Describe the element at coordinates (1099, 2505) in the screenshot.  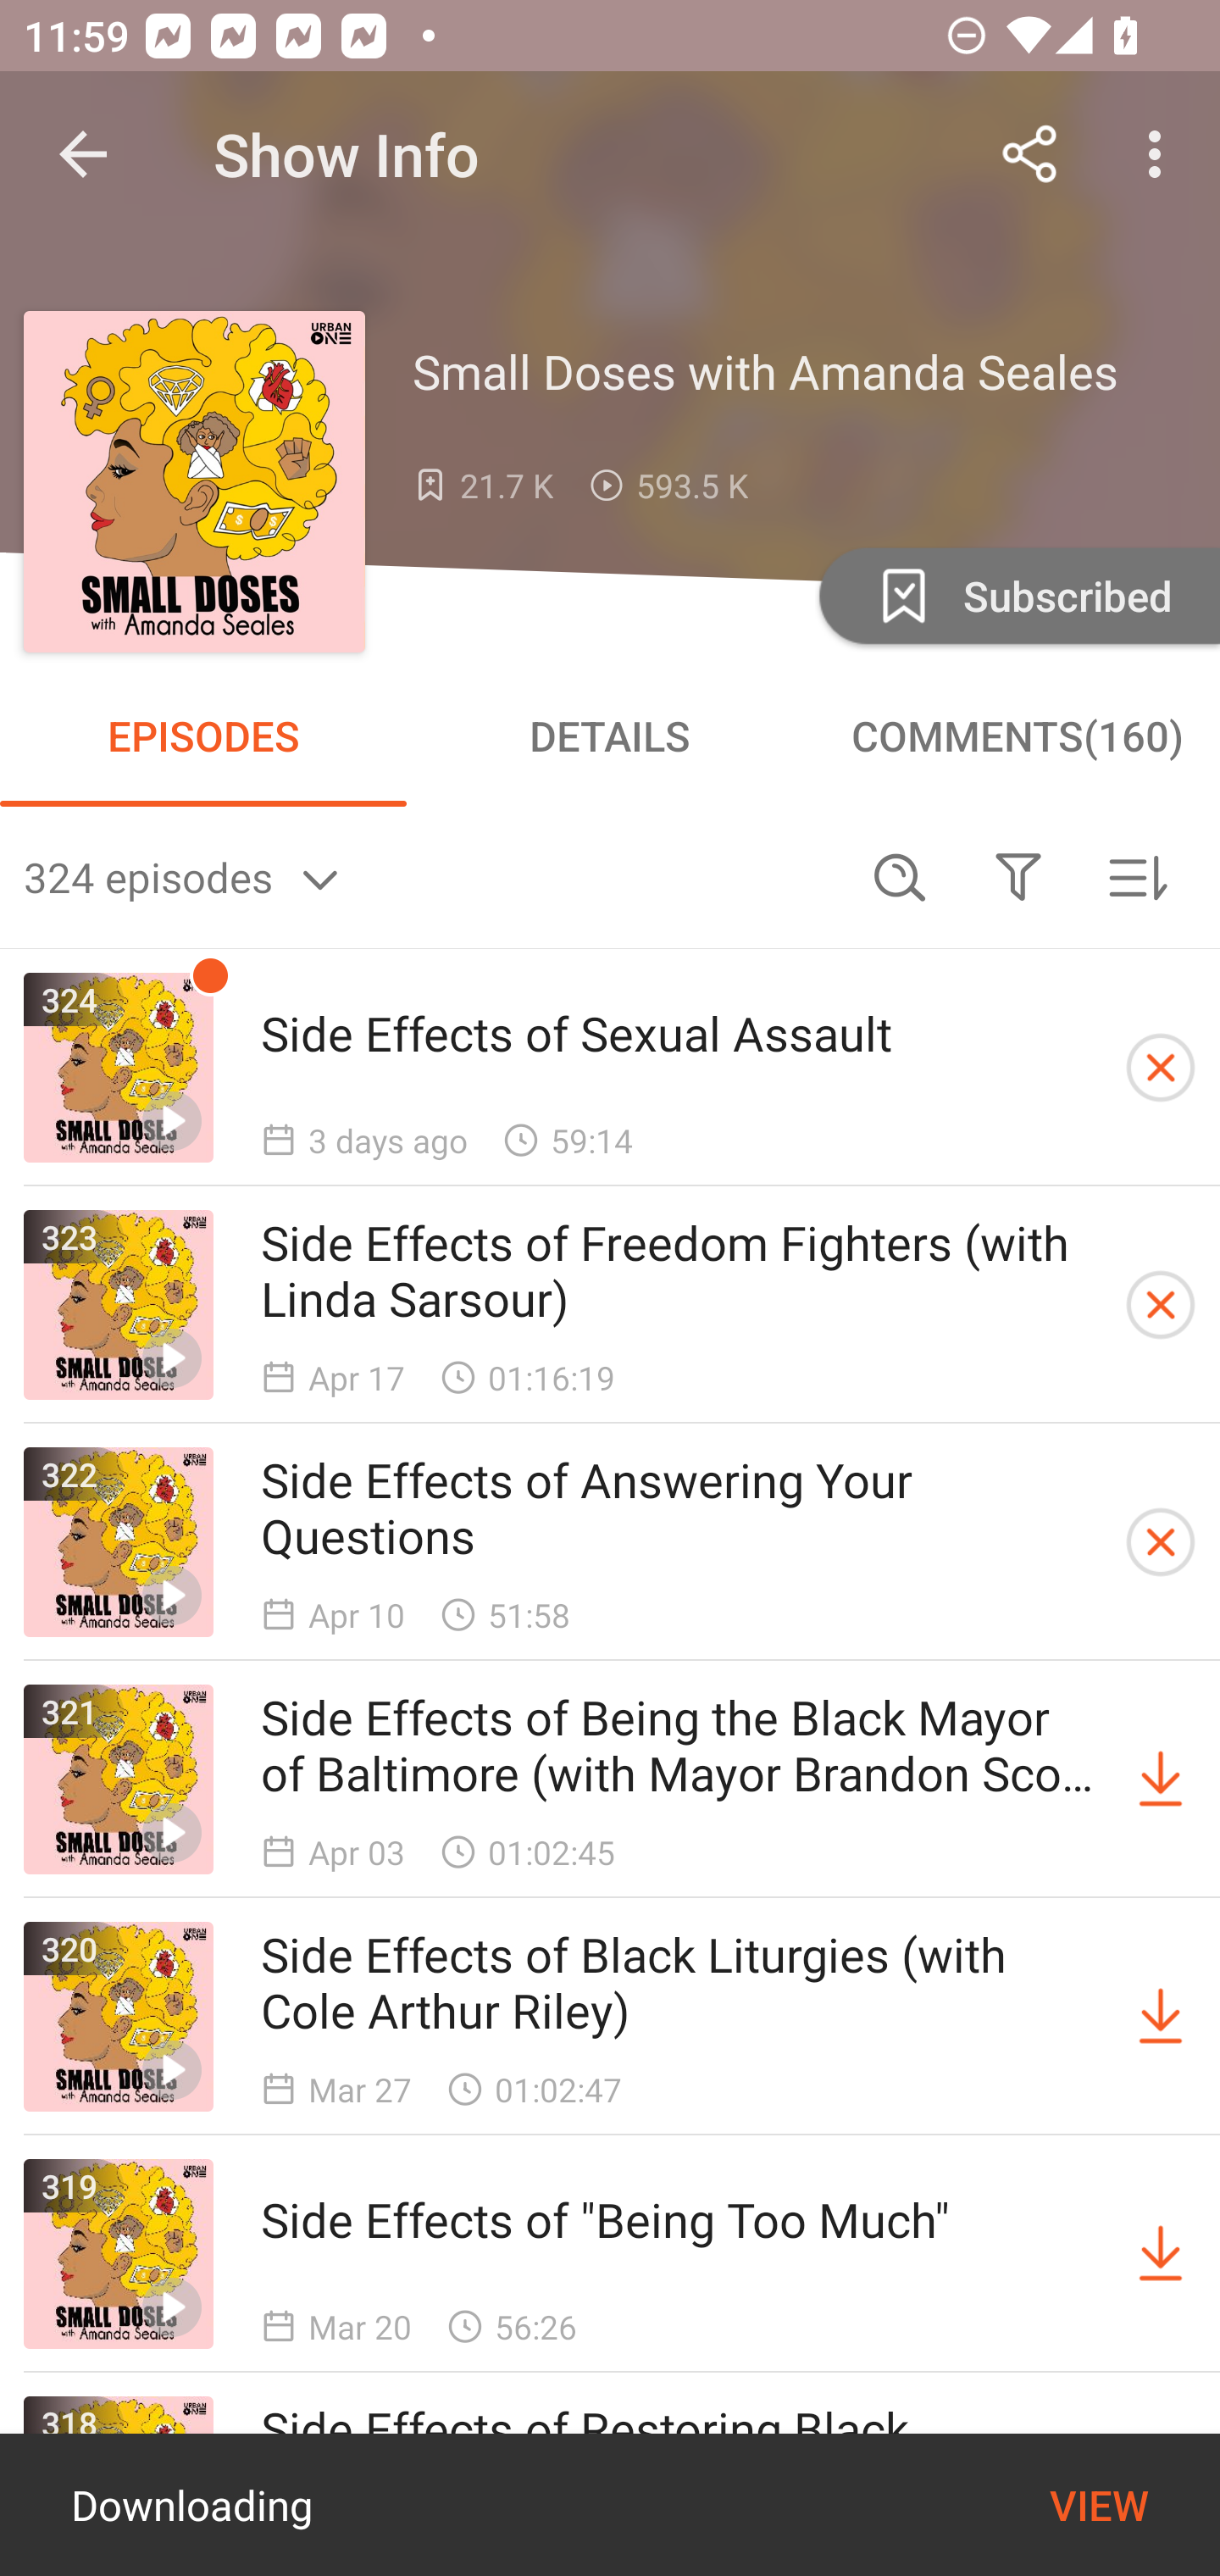
I see `VIEW` at that location.